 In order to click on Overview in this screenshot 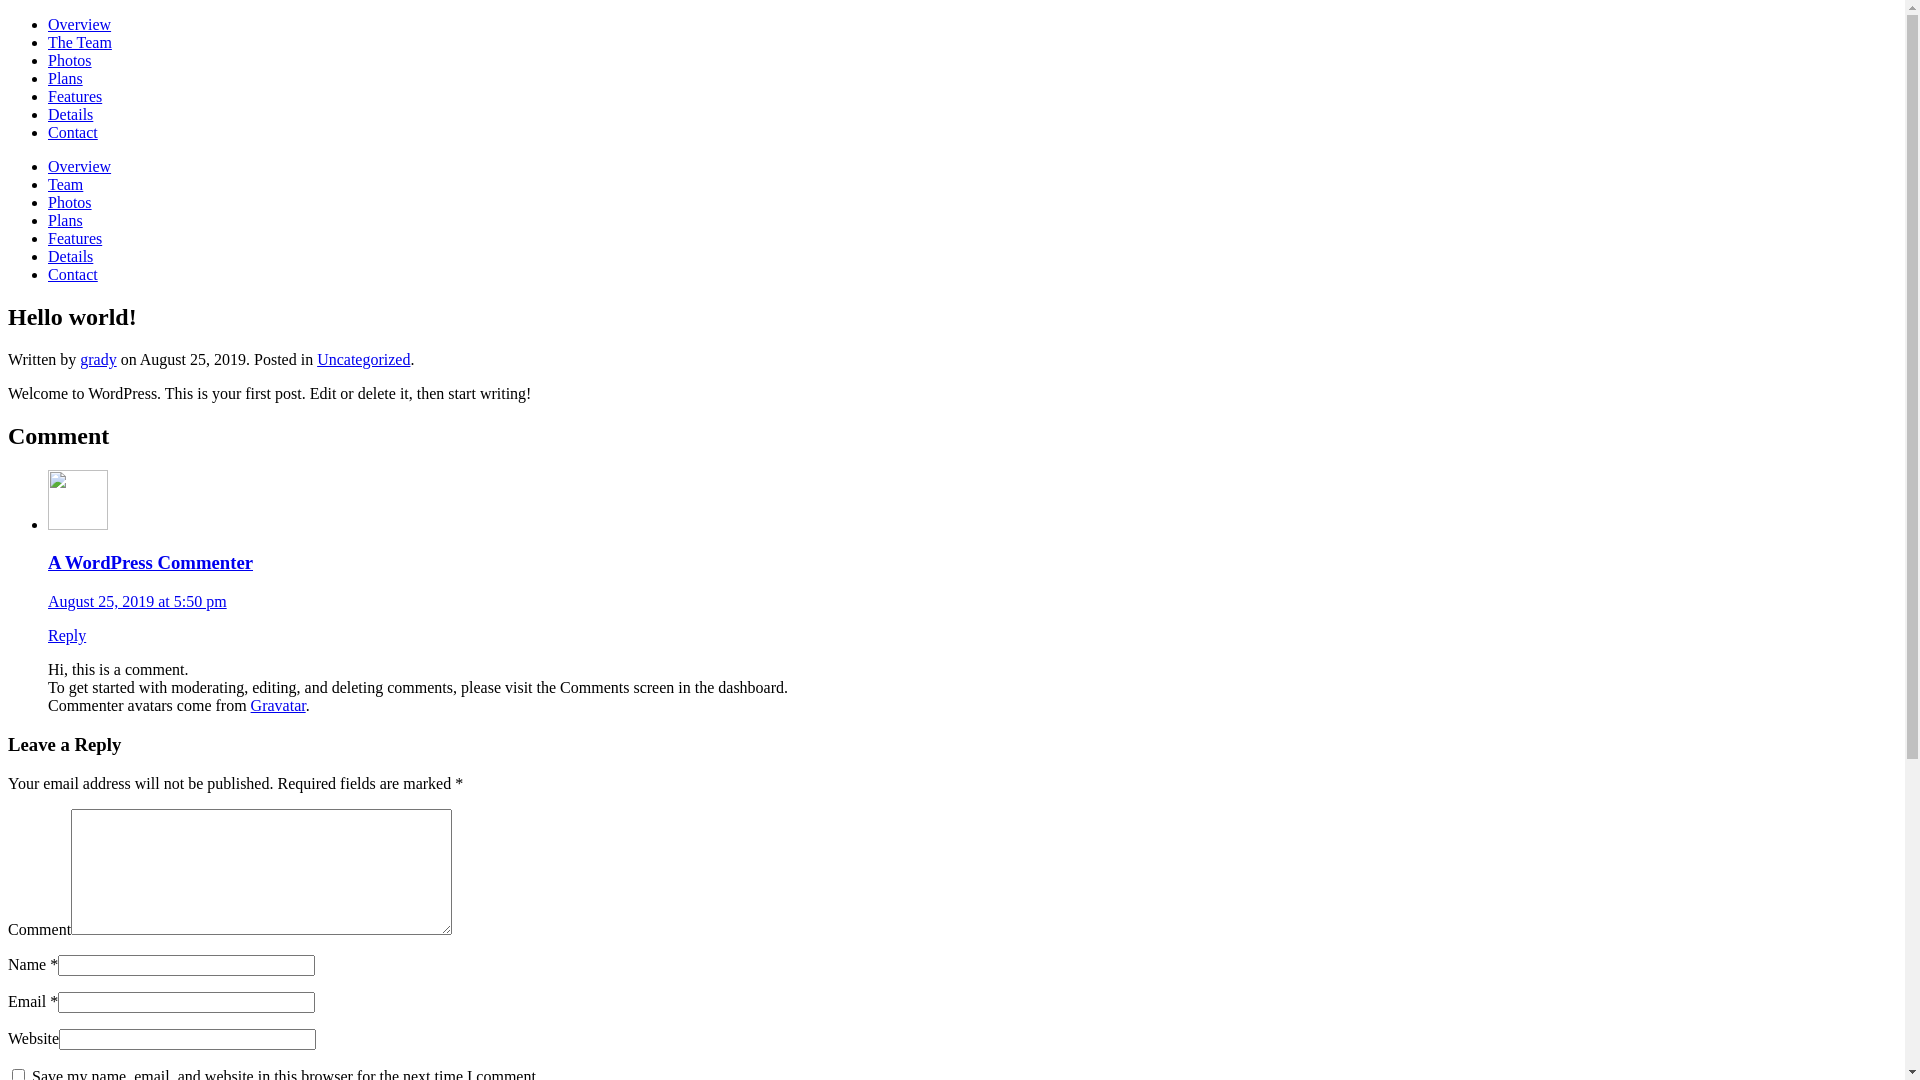, I will do `click(80, 24)`.